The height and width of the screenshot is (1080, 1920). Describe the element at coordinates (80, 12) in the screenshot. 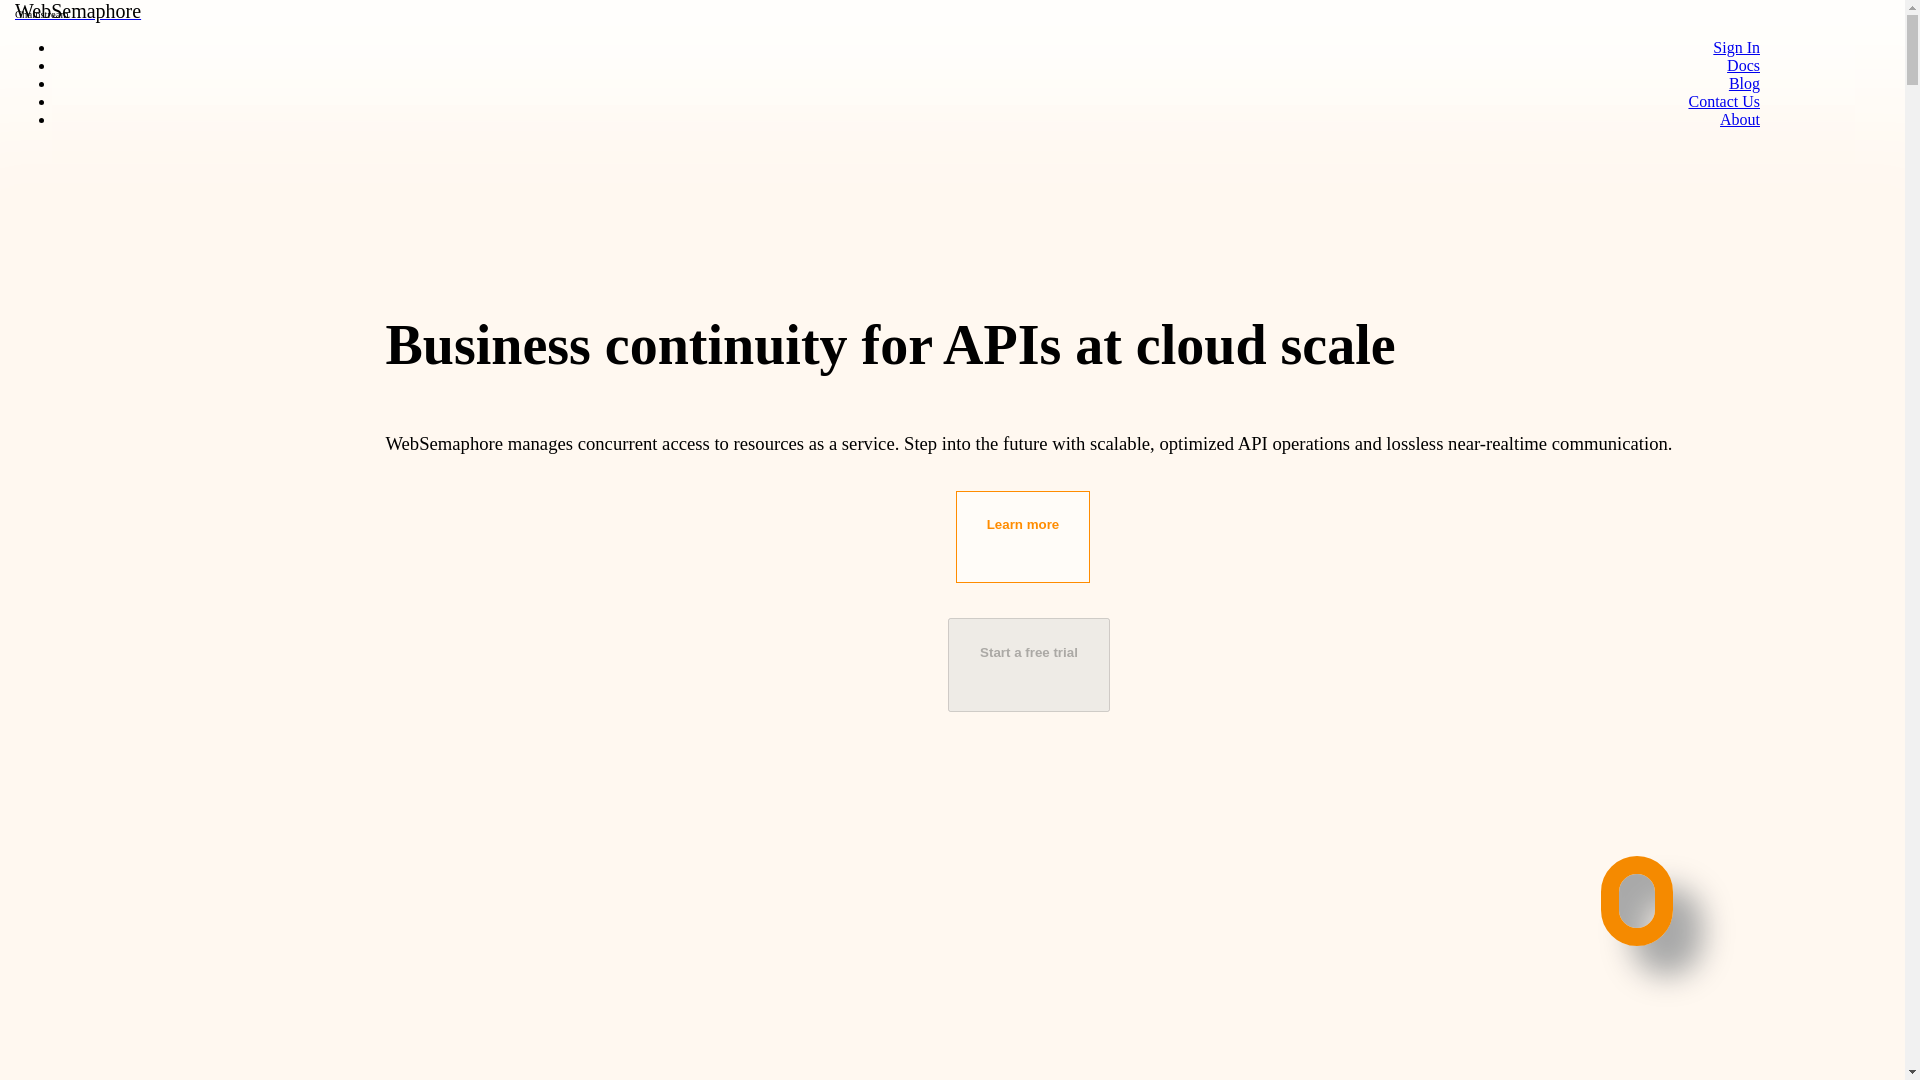

I see `Contact Us` at that location.